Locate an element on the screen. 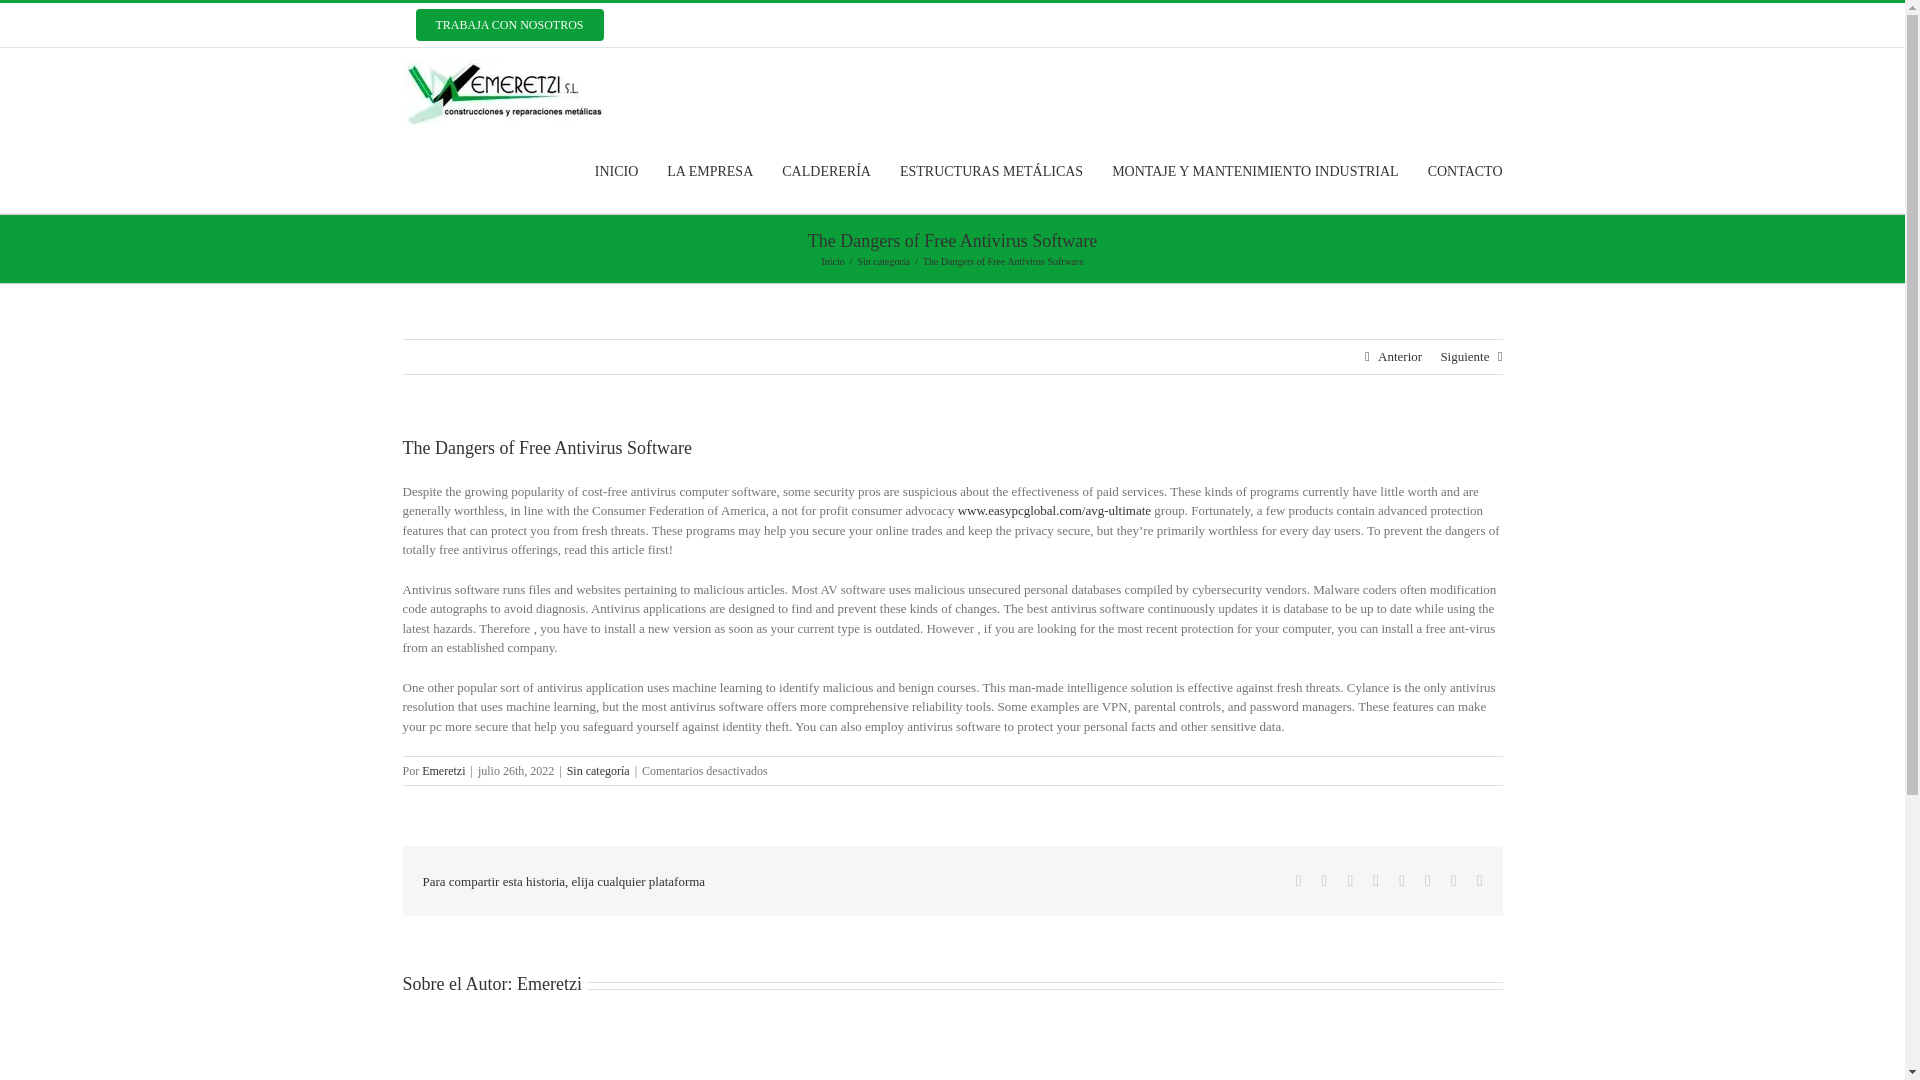 The height and width of the screenshot is (1080, 1920). Siguiente is located at coordinates (1464, 356).